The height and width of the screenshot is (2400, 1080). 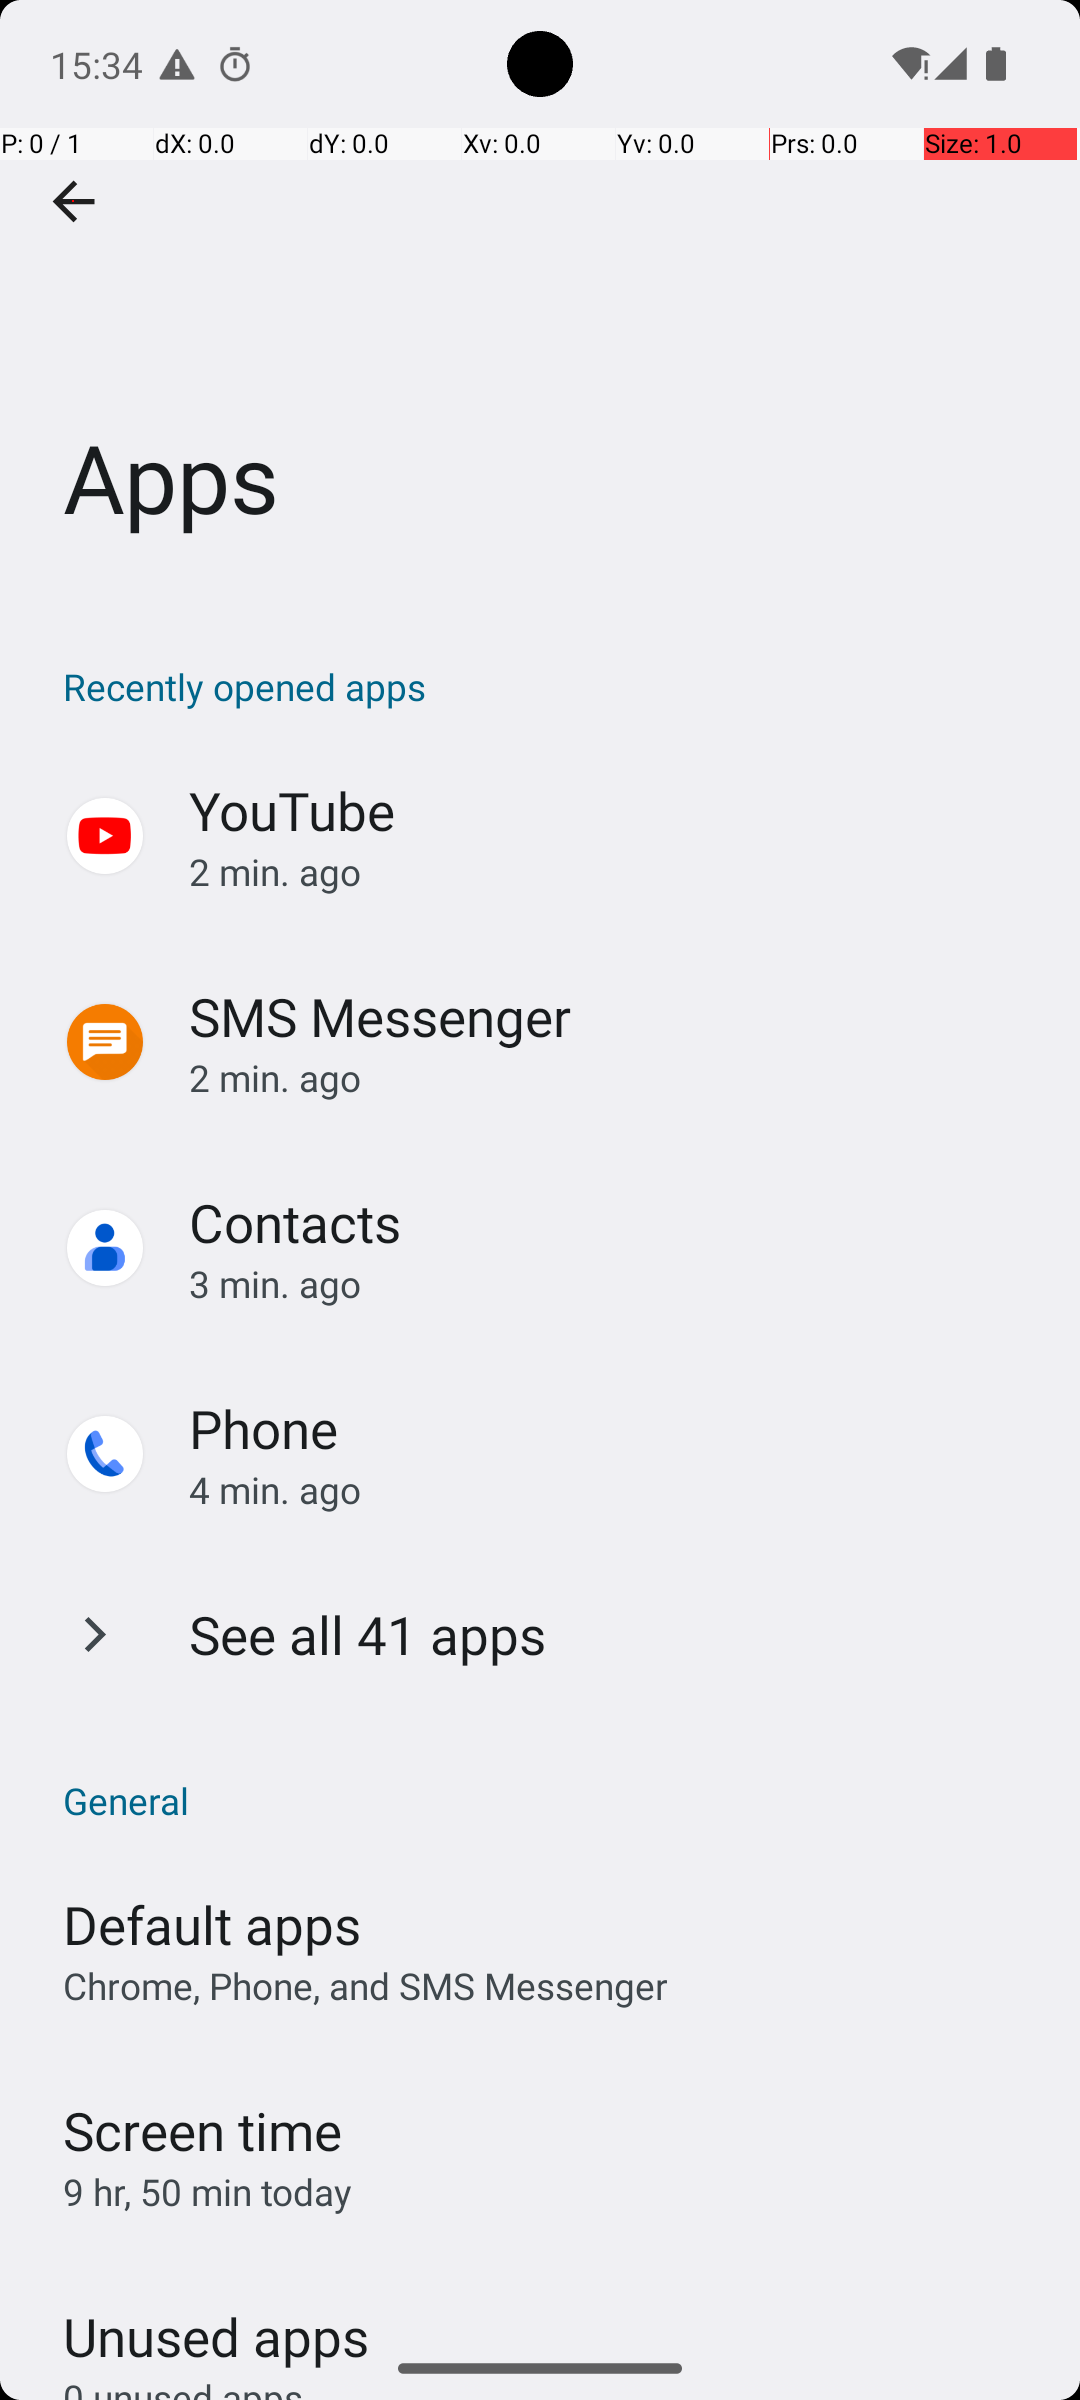 What do you see at coordinates (368, 1634) in the screenshot?
I see `See all 41 apps` at bounding box center [368, 1634].